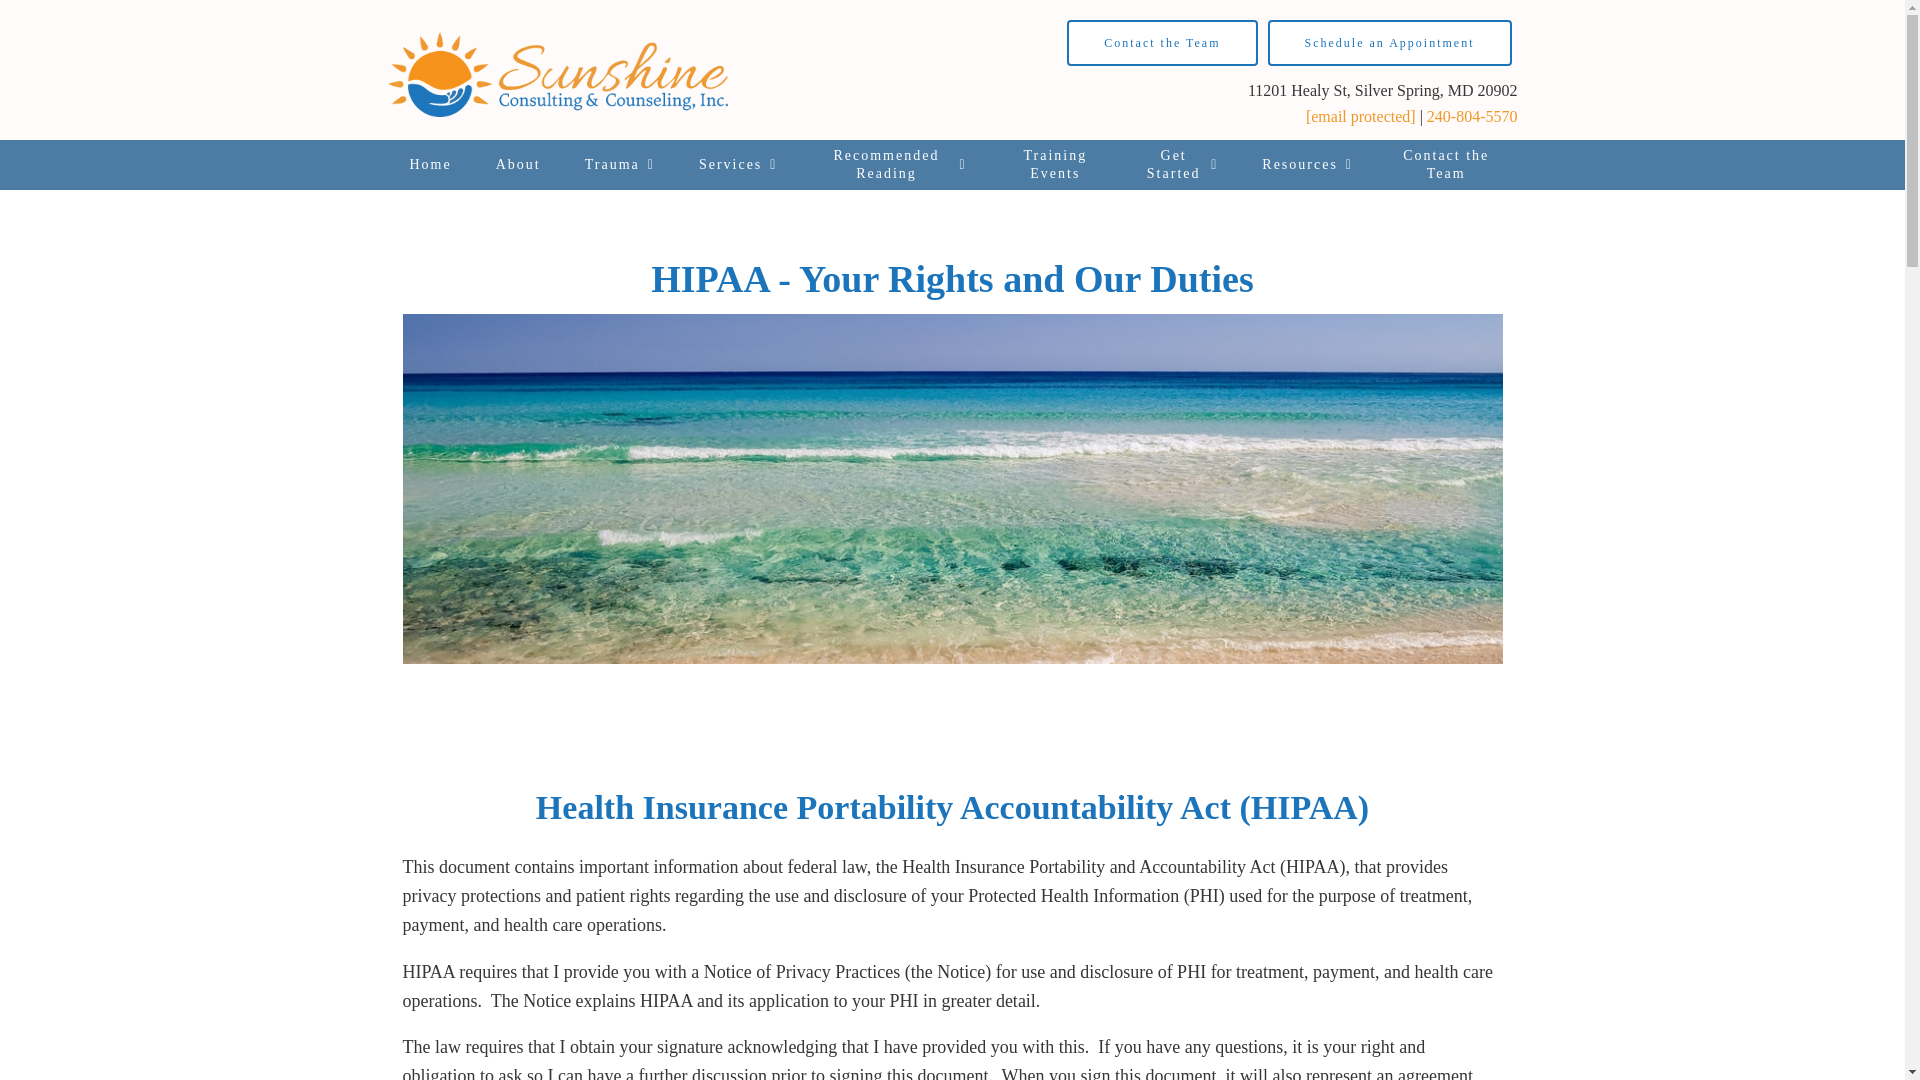 This screenshot has width=1920, height=1080. Describe the element at coordinates (430, 165) in the screenshot. I see `Home` at that location.